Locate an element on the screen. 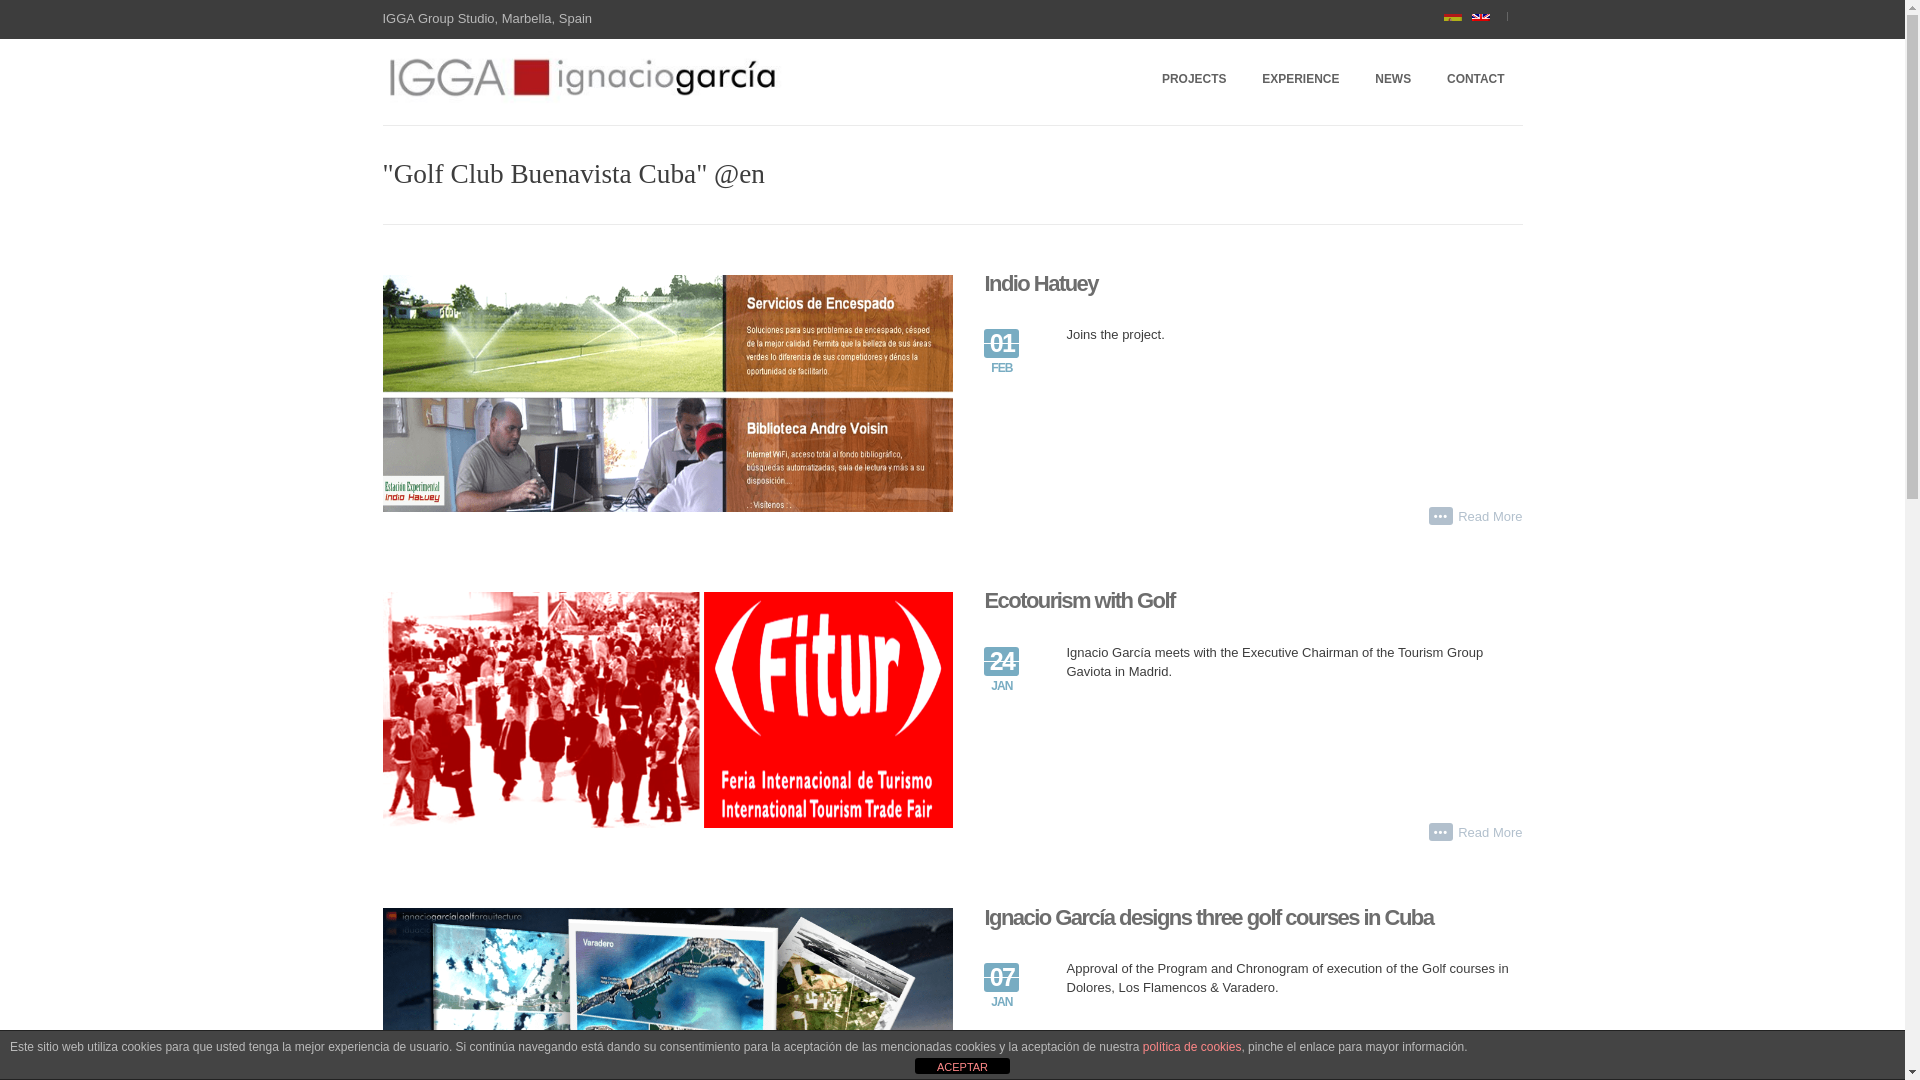 Image resolution: width=1920 pixels, height=1080 pixels. Indio Hatuey is located at coordinates (1040, 283).